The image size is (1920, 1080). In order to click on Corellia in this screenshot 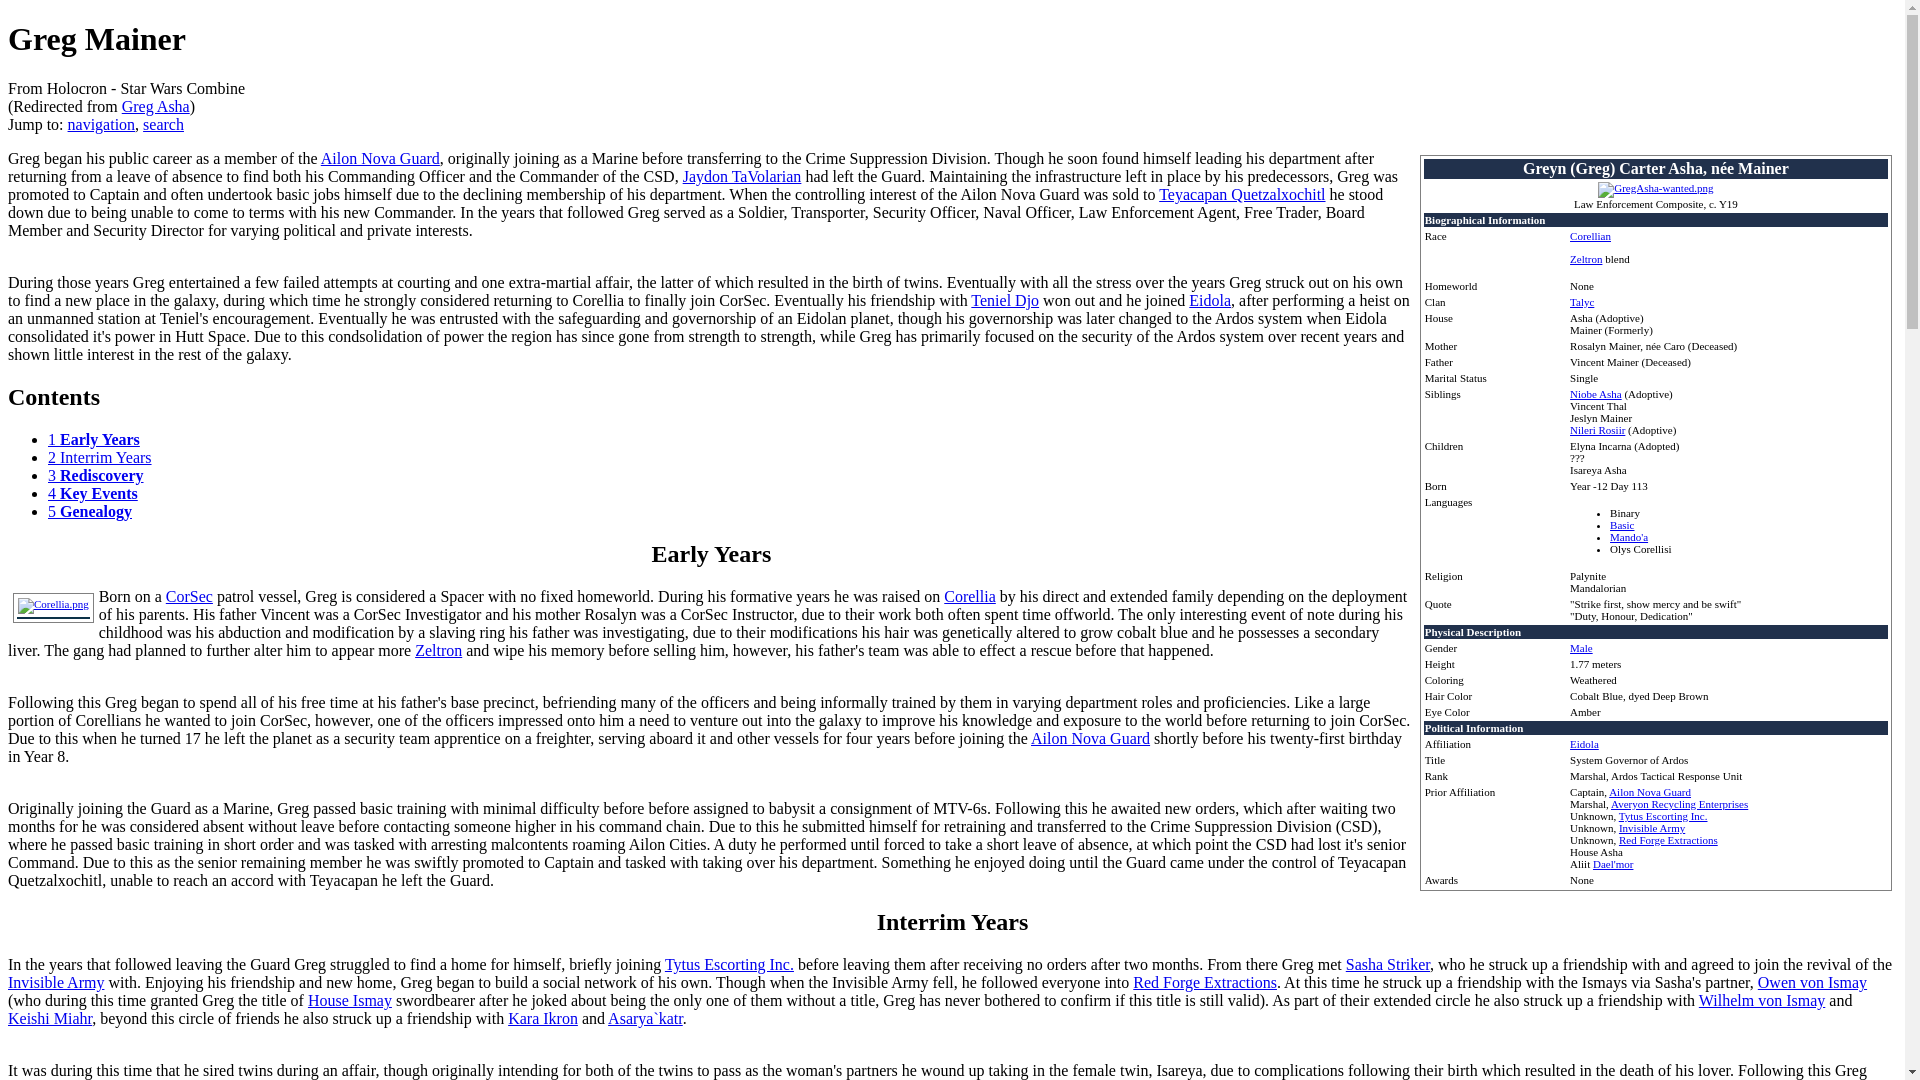, I will do `click(970, 596)`.